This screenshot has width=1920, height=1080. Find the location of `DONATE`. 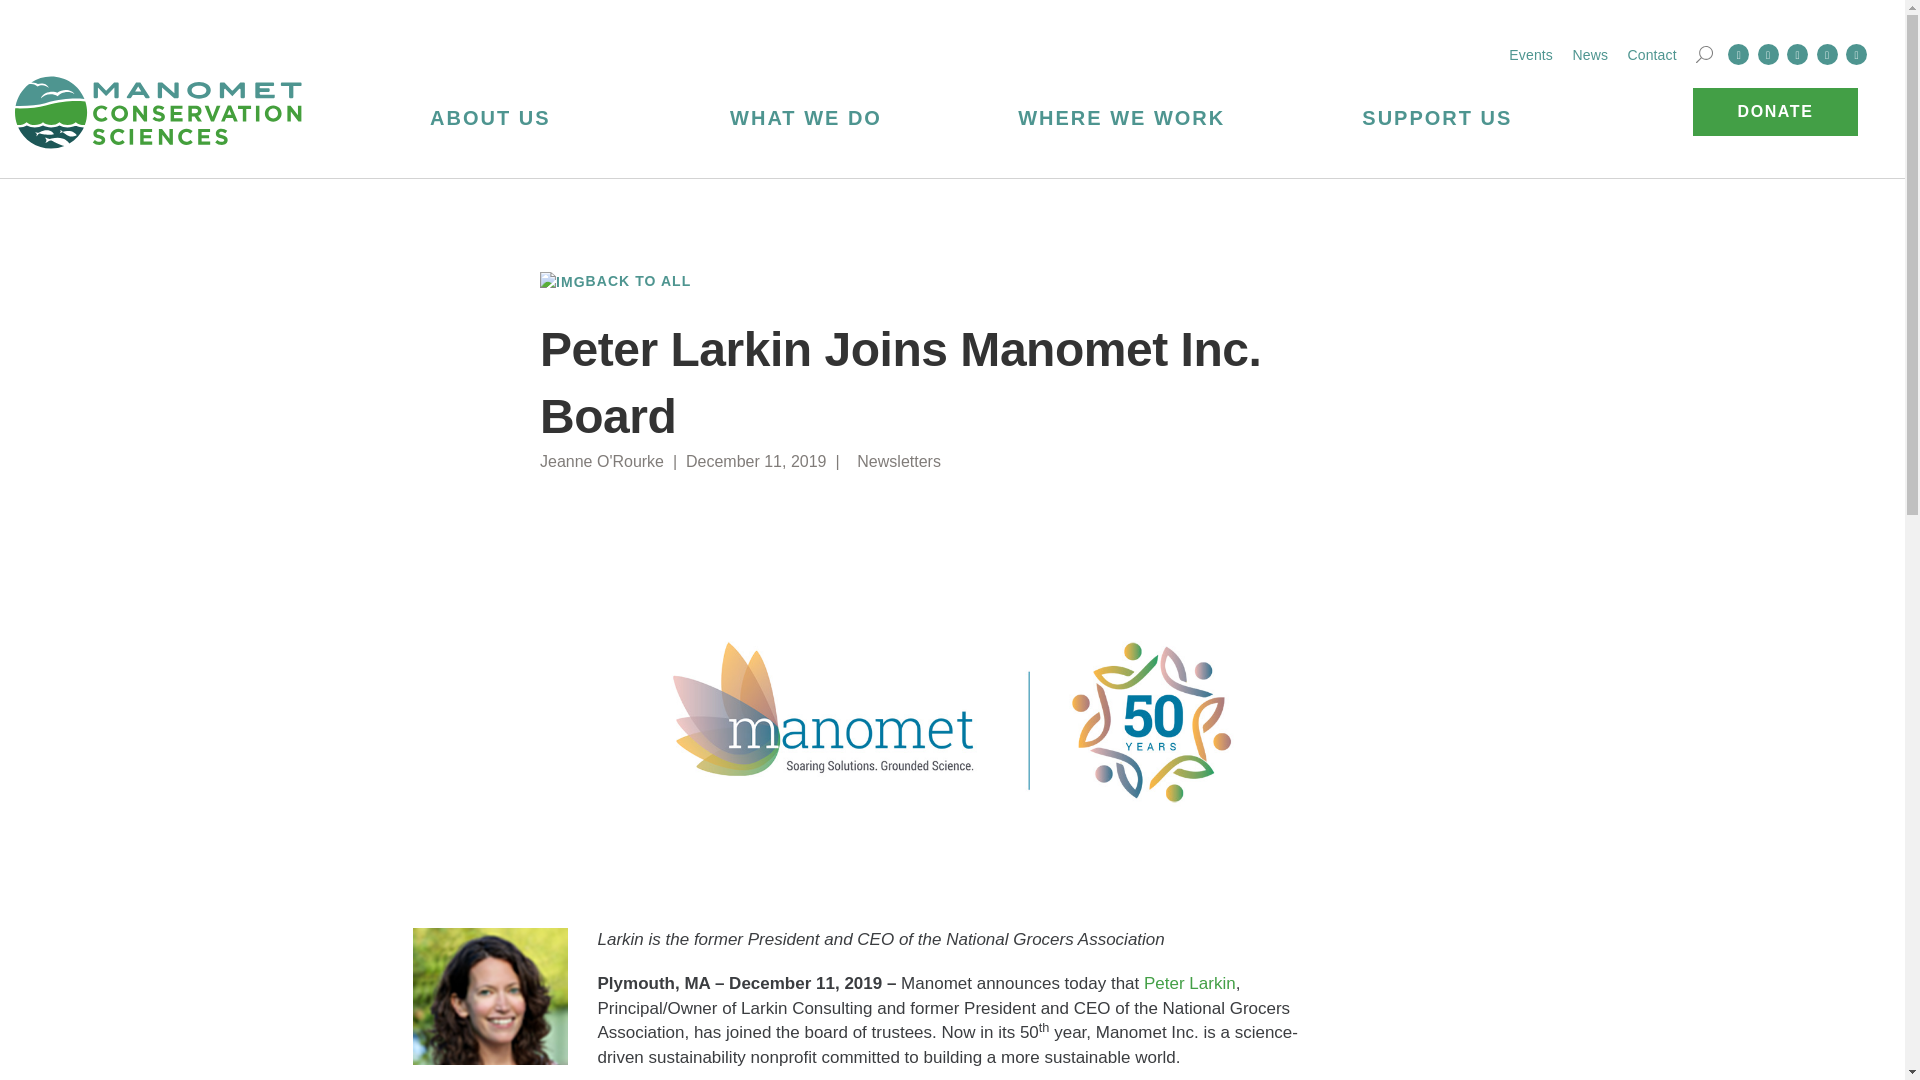

DONATE is located at coordinates (1776, 112).